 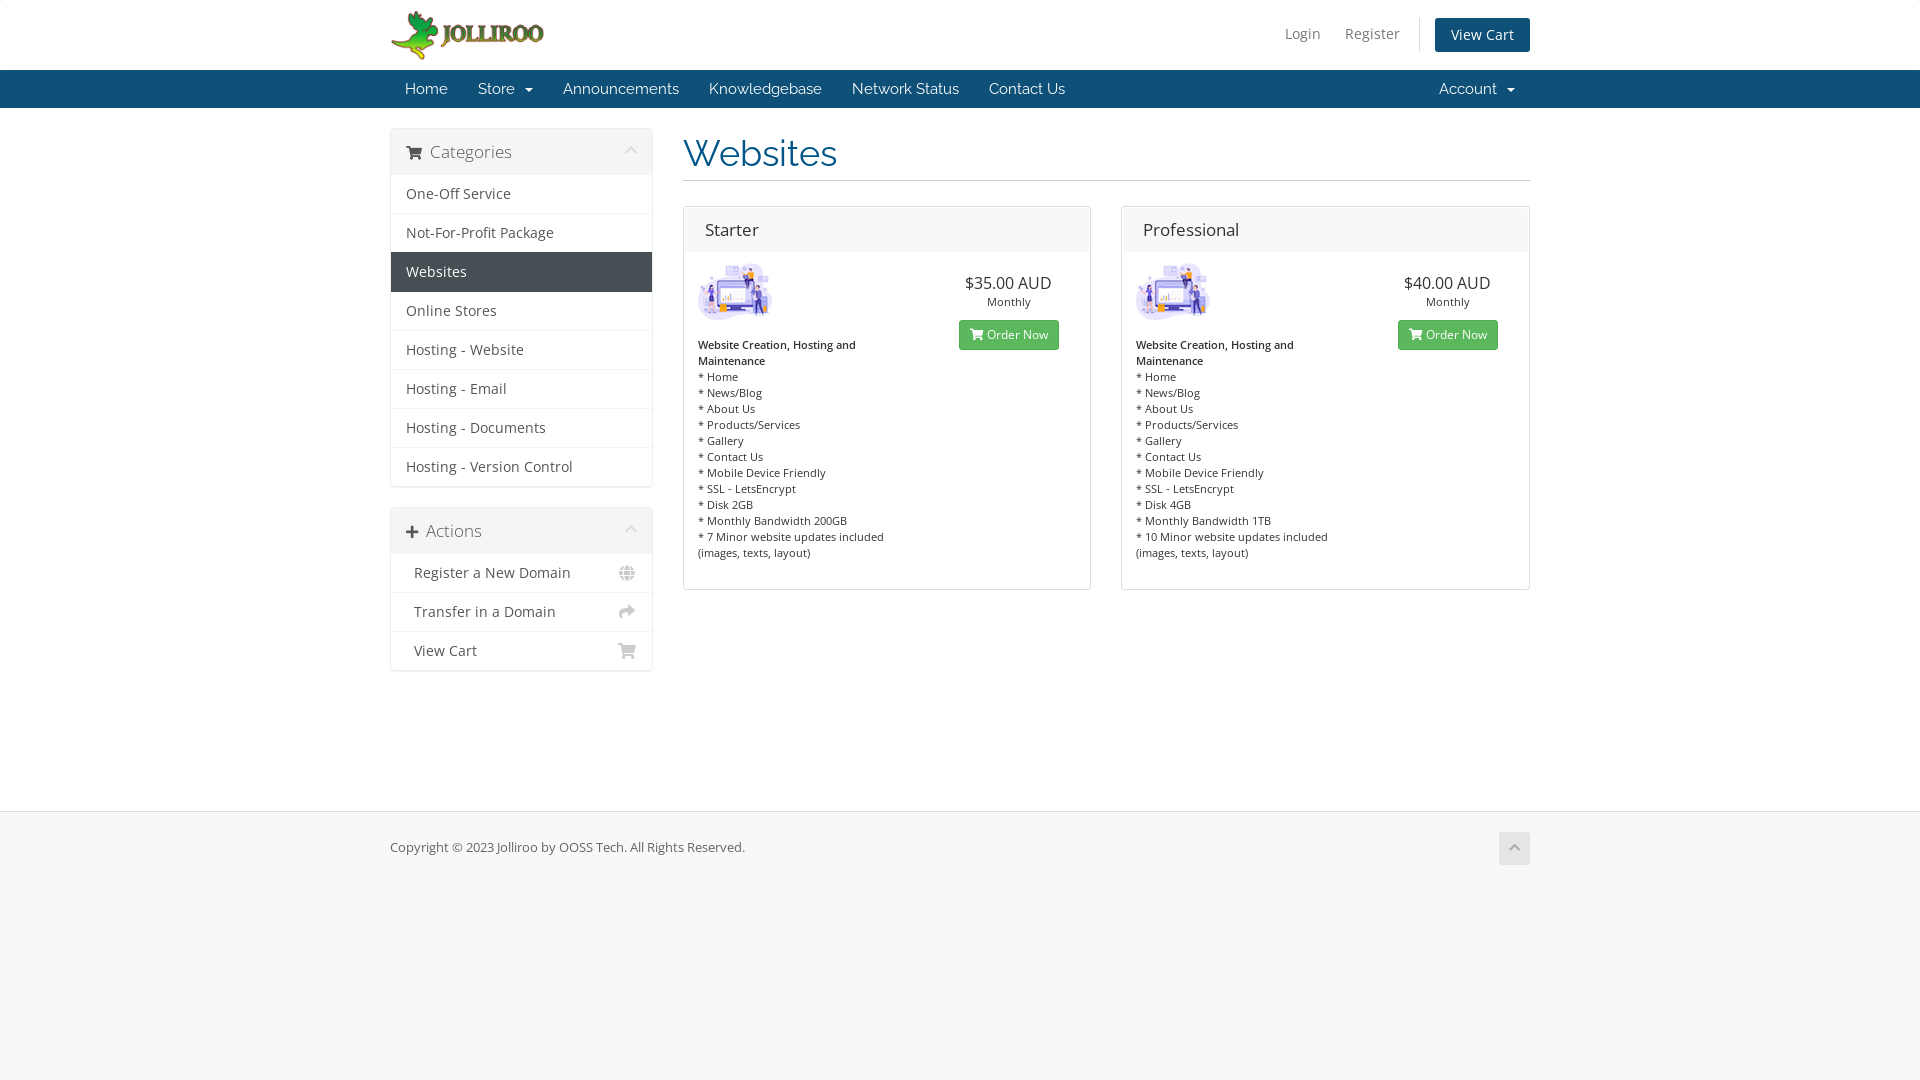 What do you see at coordinates (1482, 35) in the screenshot?
I see `View Cart` at bounding box center [1482, 35].